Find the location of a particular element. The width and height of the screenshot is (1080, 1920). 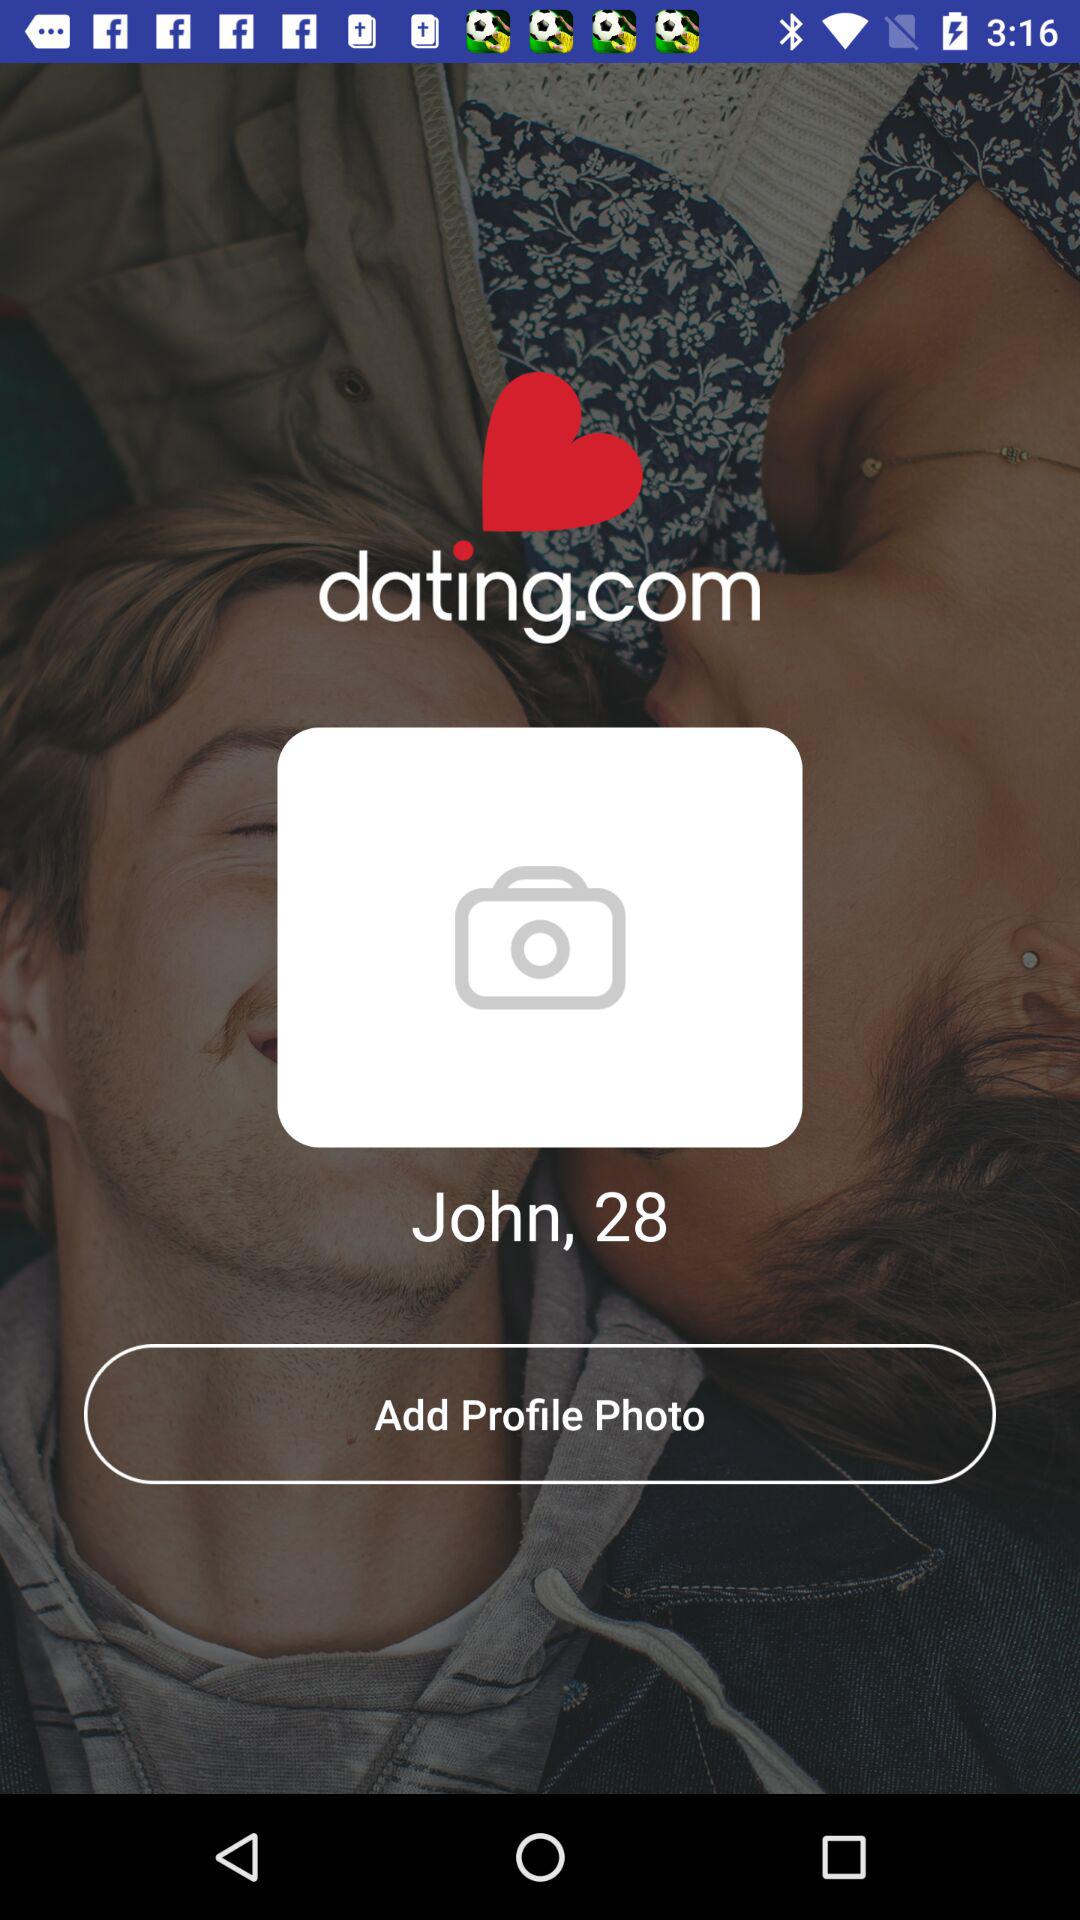

press the add profile photo item is located at coordinates (540, 1414).